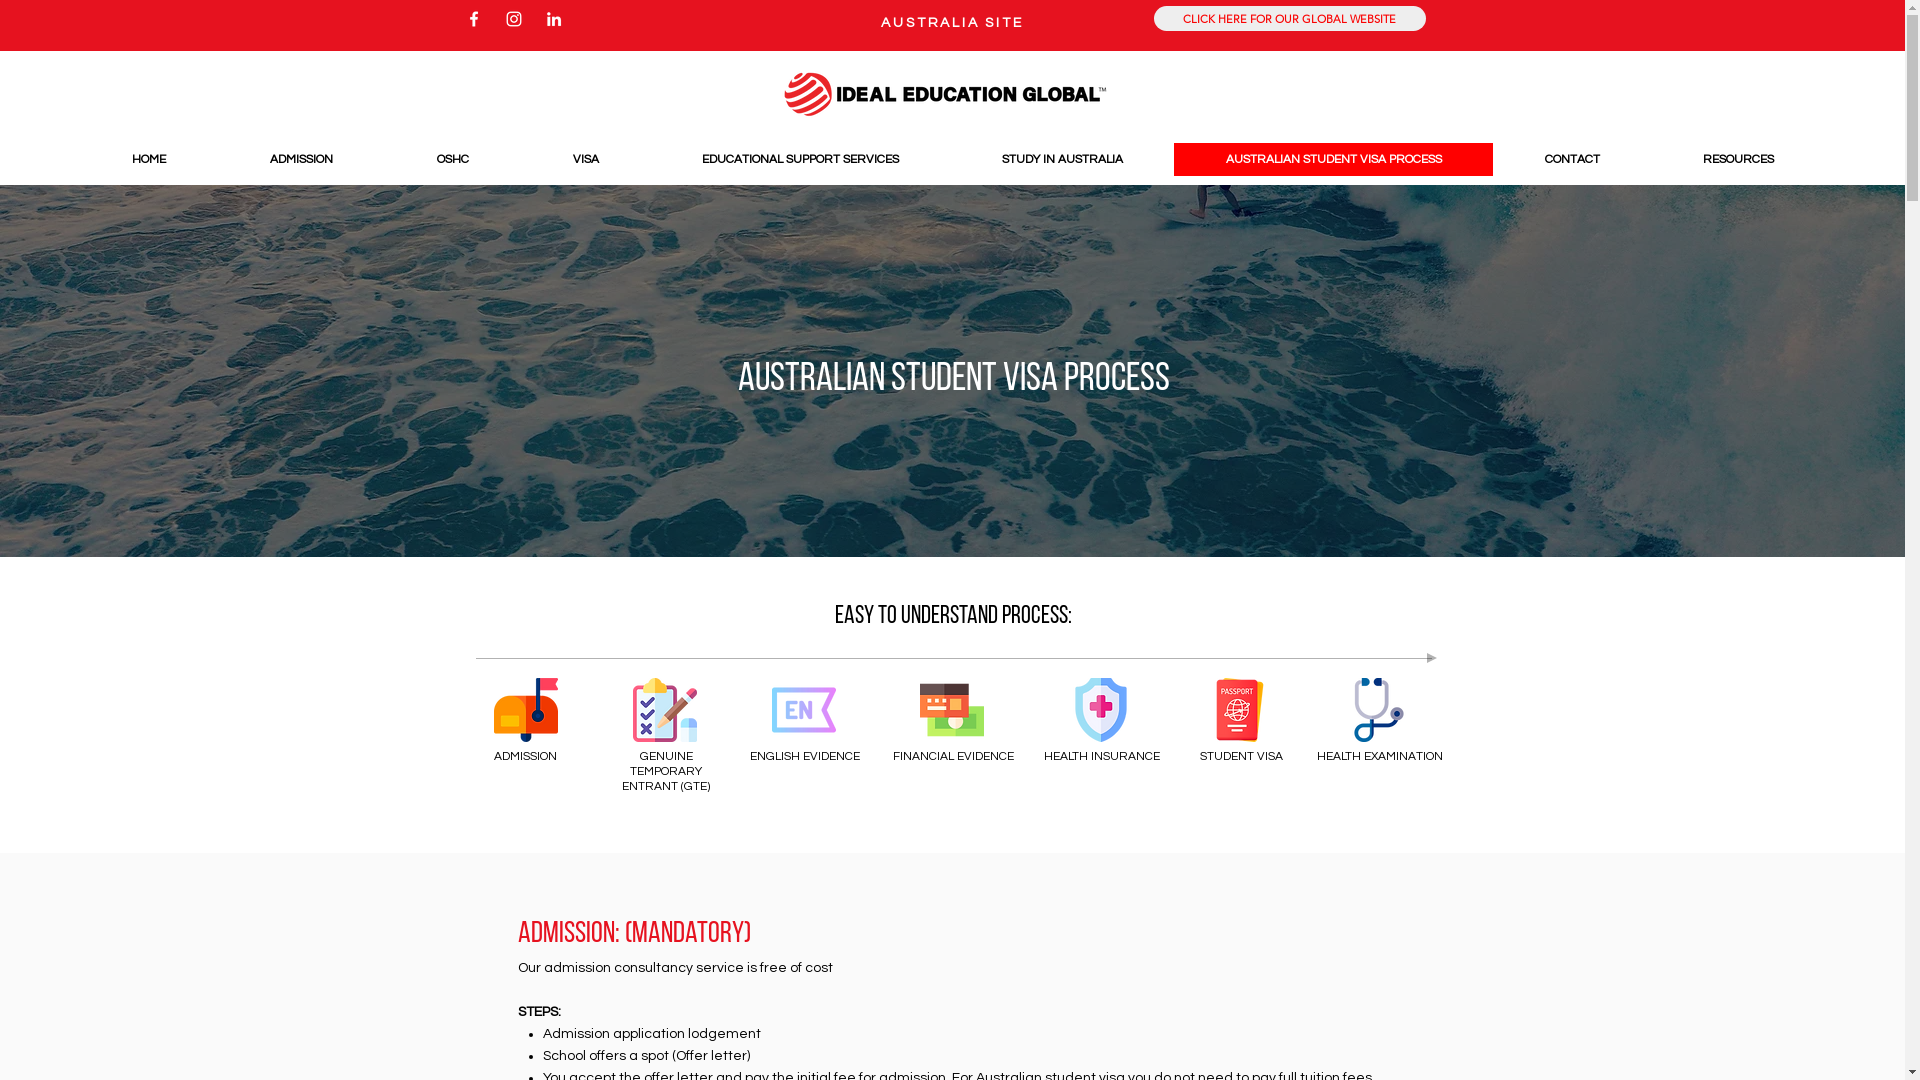 This screenshot has height=1080, width=1920. I want to click on HOME, so click(148, 160).